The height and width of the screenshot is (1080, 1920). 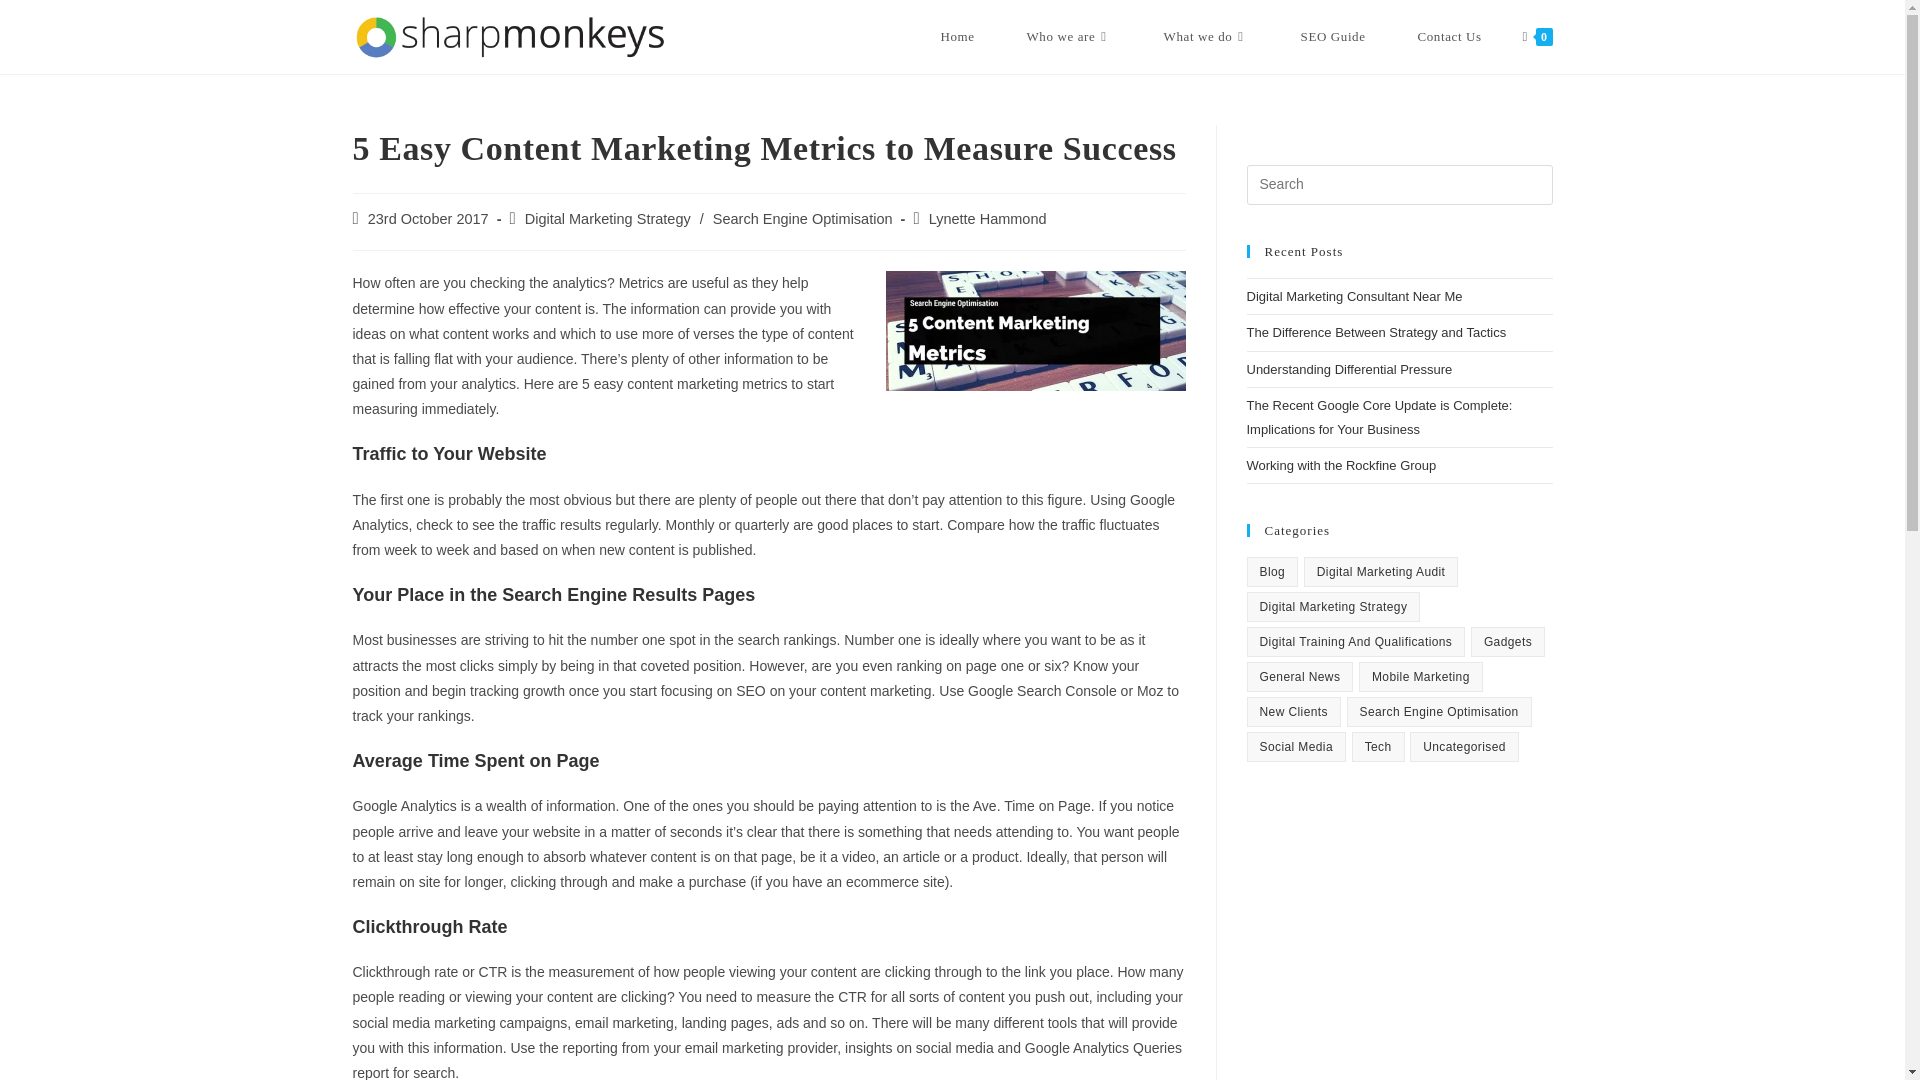 I want to click on Who we are, so click(x=1069, y=37).